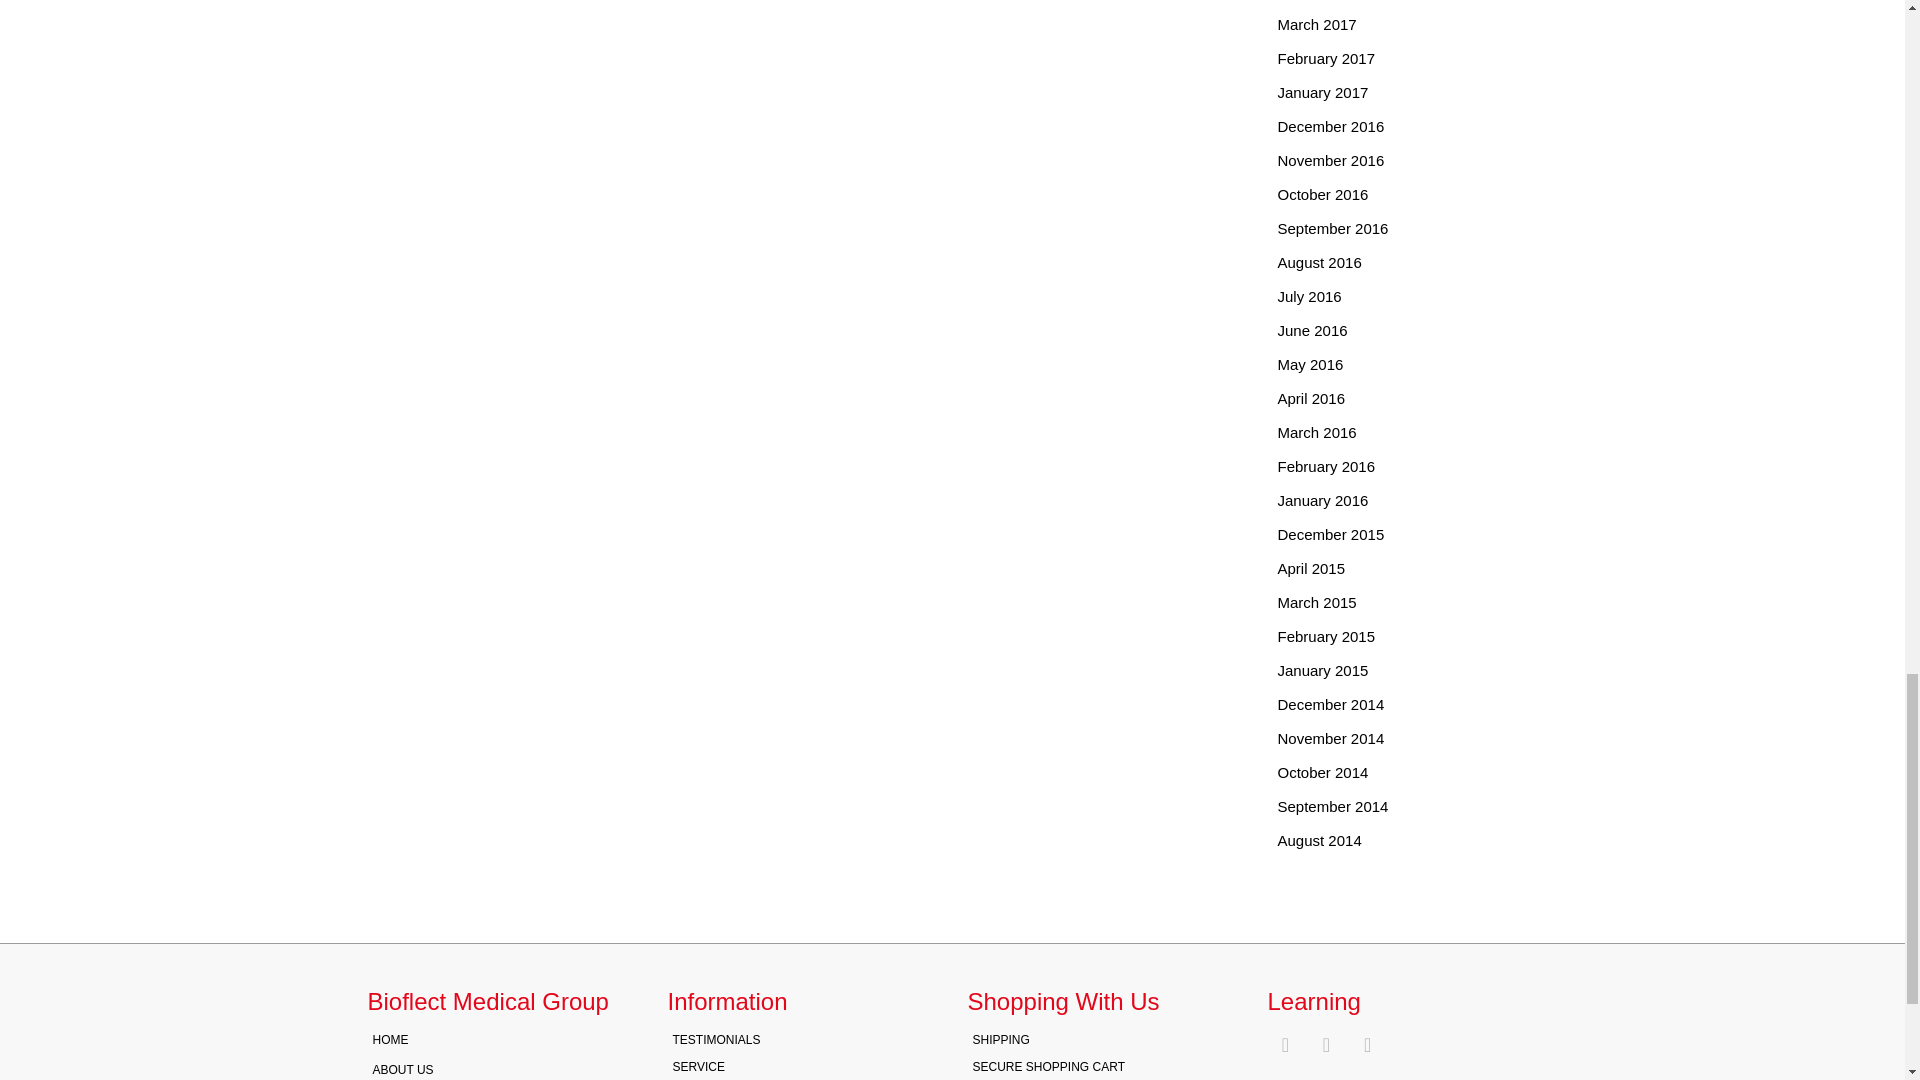  Describe the element at coordinates (1285, 1044) in the screenshot. I see `Subscribe to our Blog` at that location.